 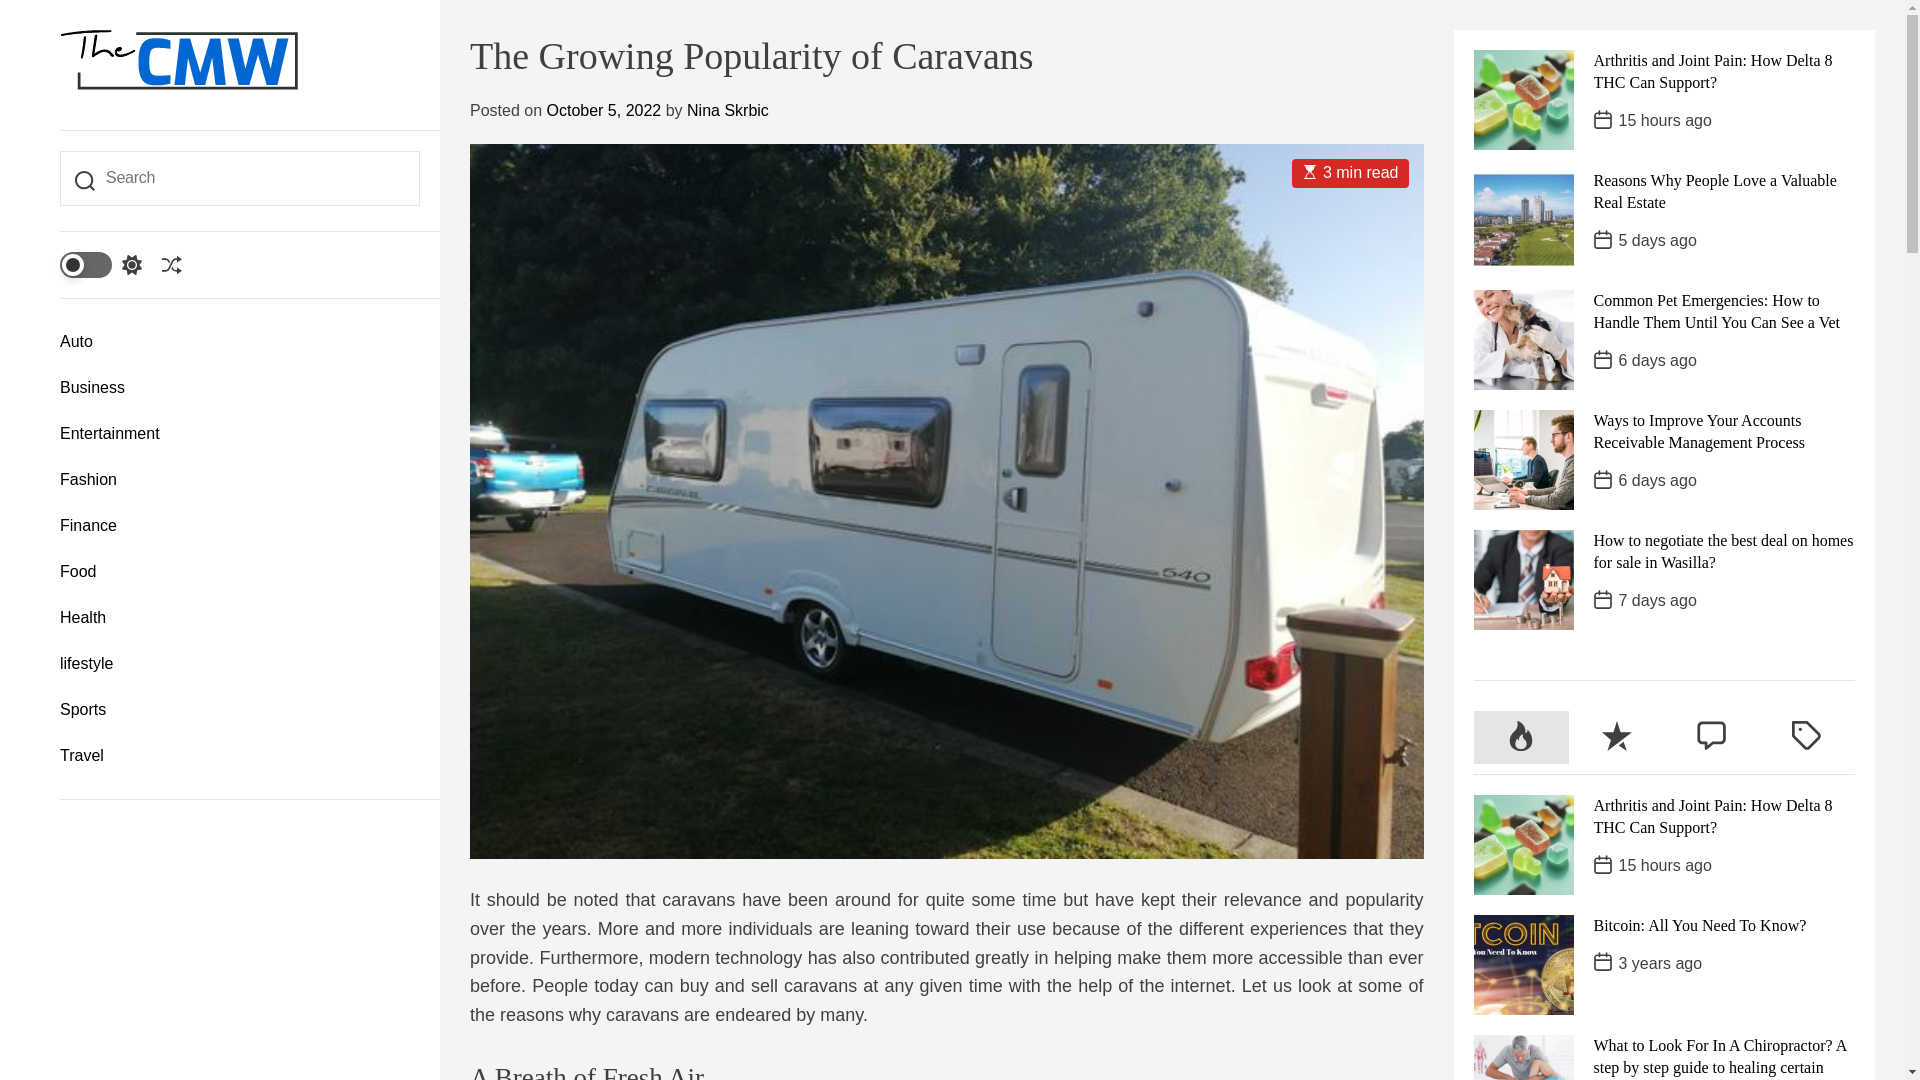 I want to click on Nina Skrbic, so click(x=728, y=110).